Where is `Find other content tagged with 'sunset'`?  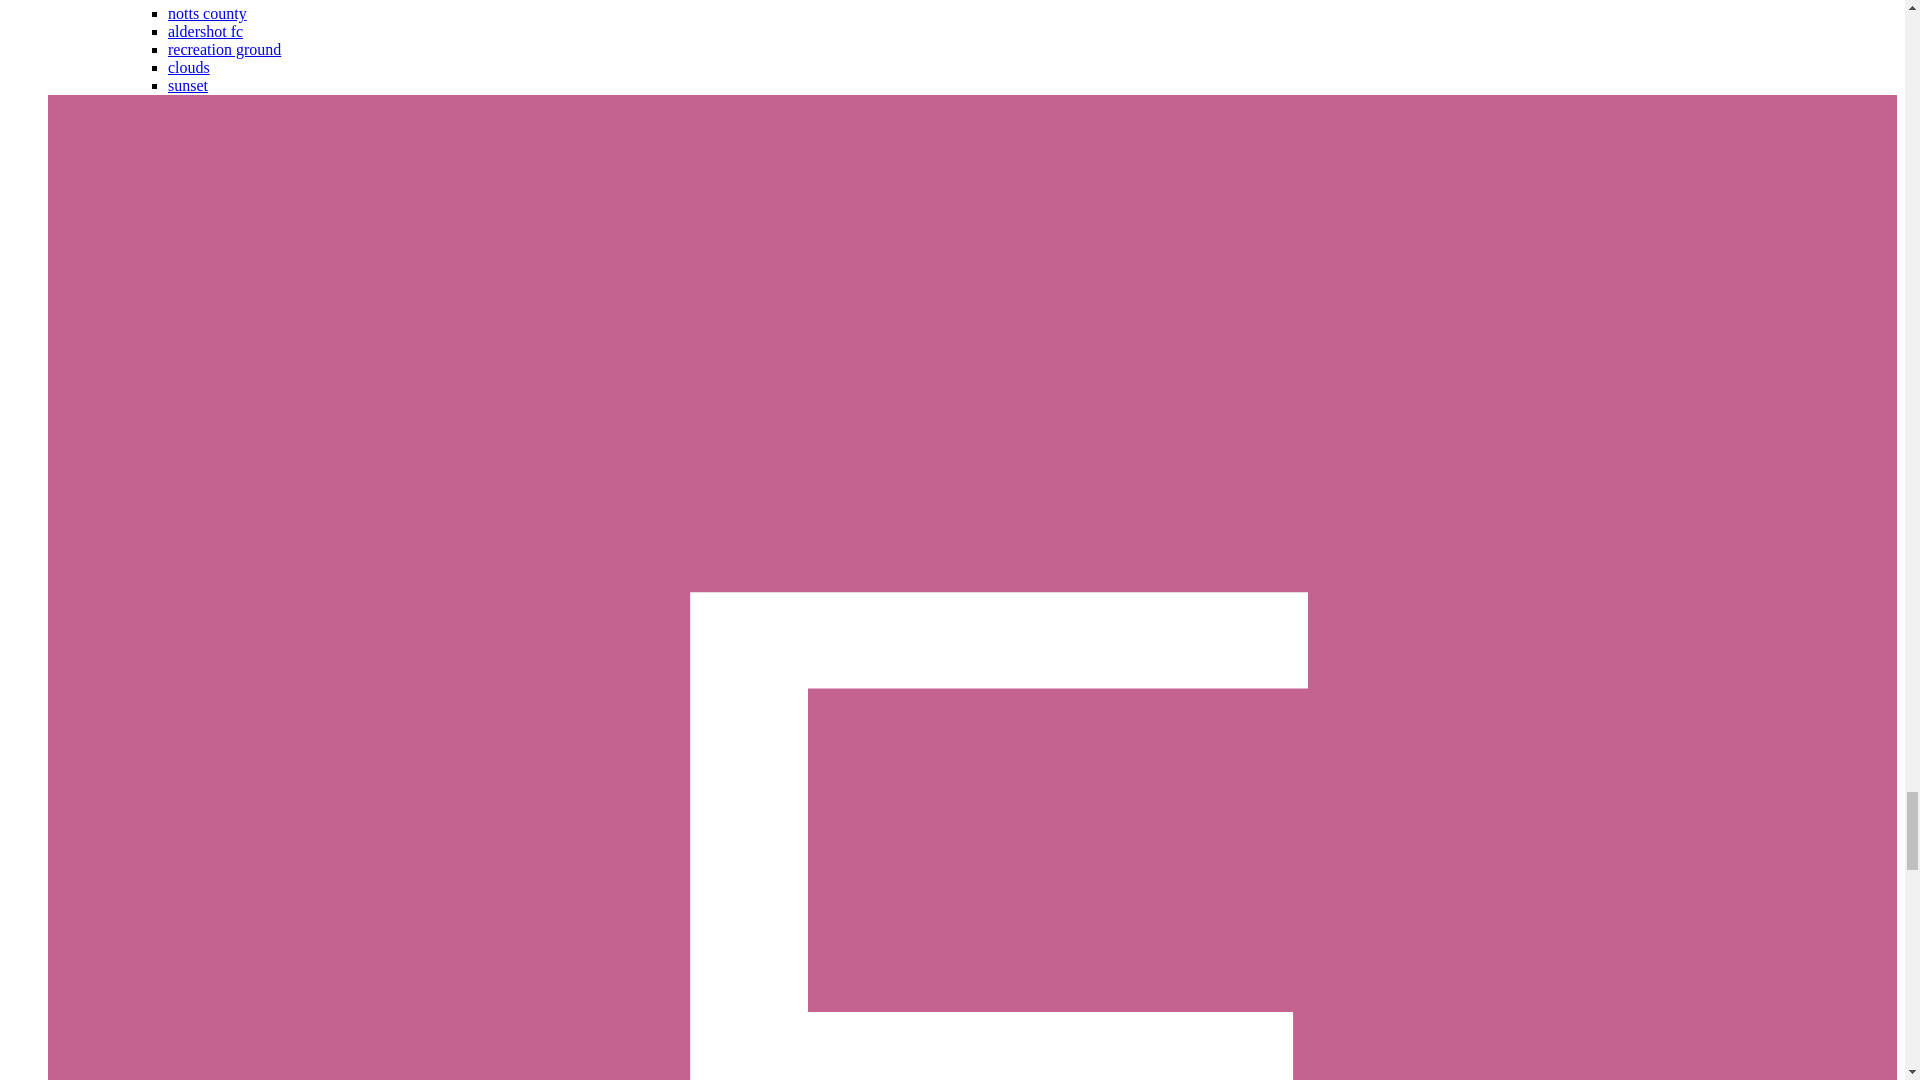 Find other content tagged with 'sunset' is located at coordinates (188, 84).